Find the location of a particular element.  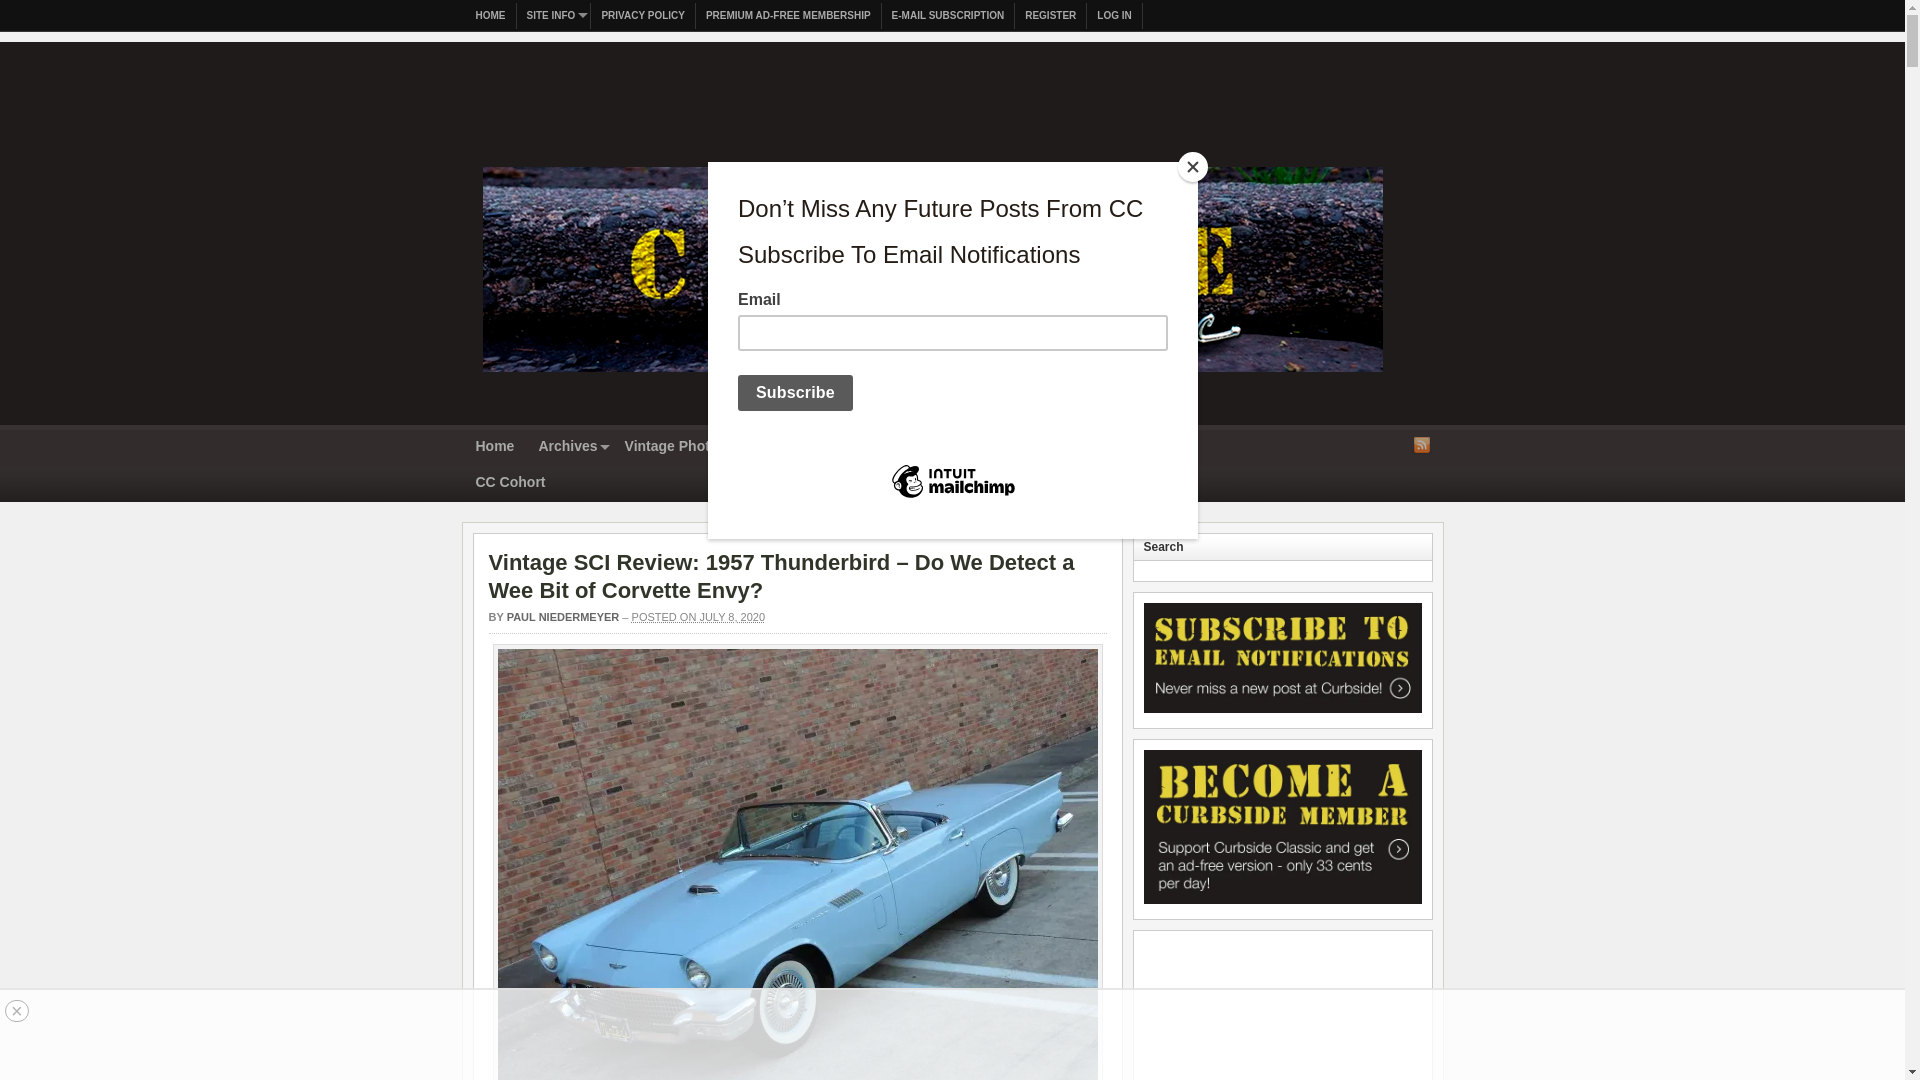

E-MAIL SUBSCRIPTION is located at coordinates (948, 16).